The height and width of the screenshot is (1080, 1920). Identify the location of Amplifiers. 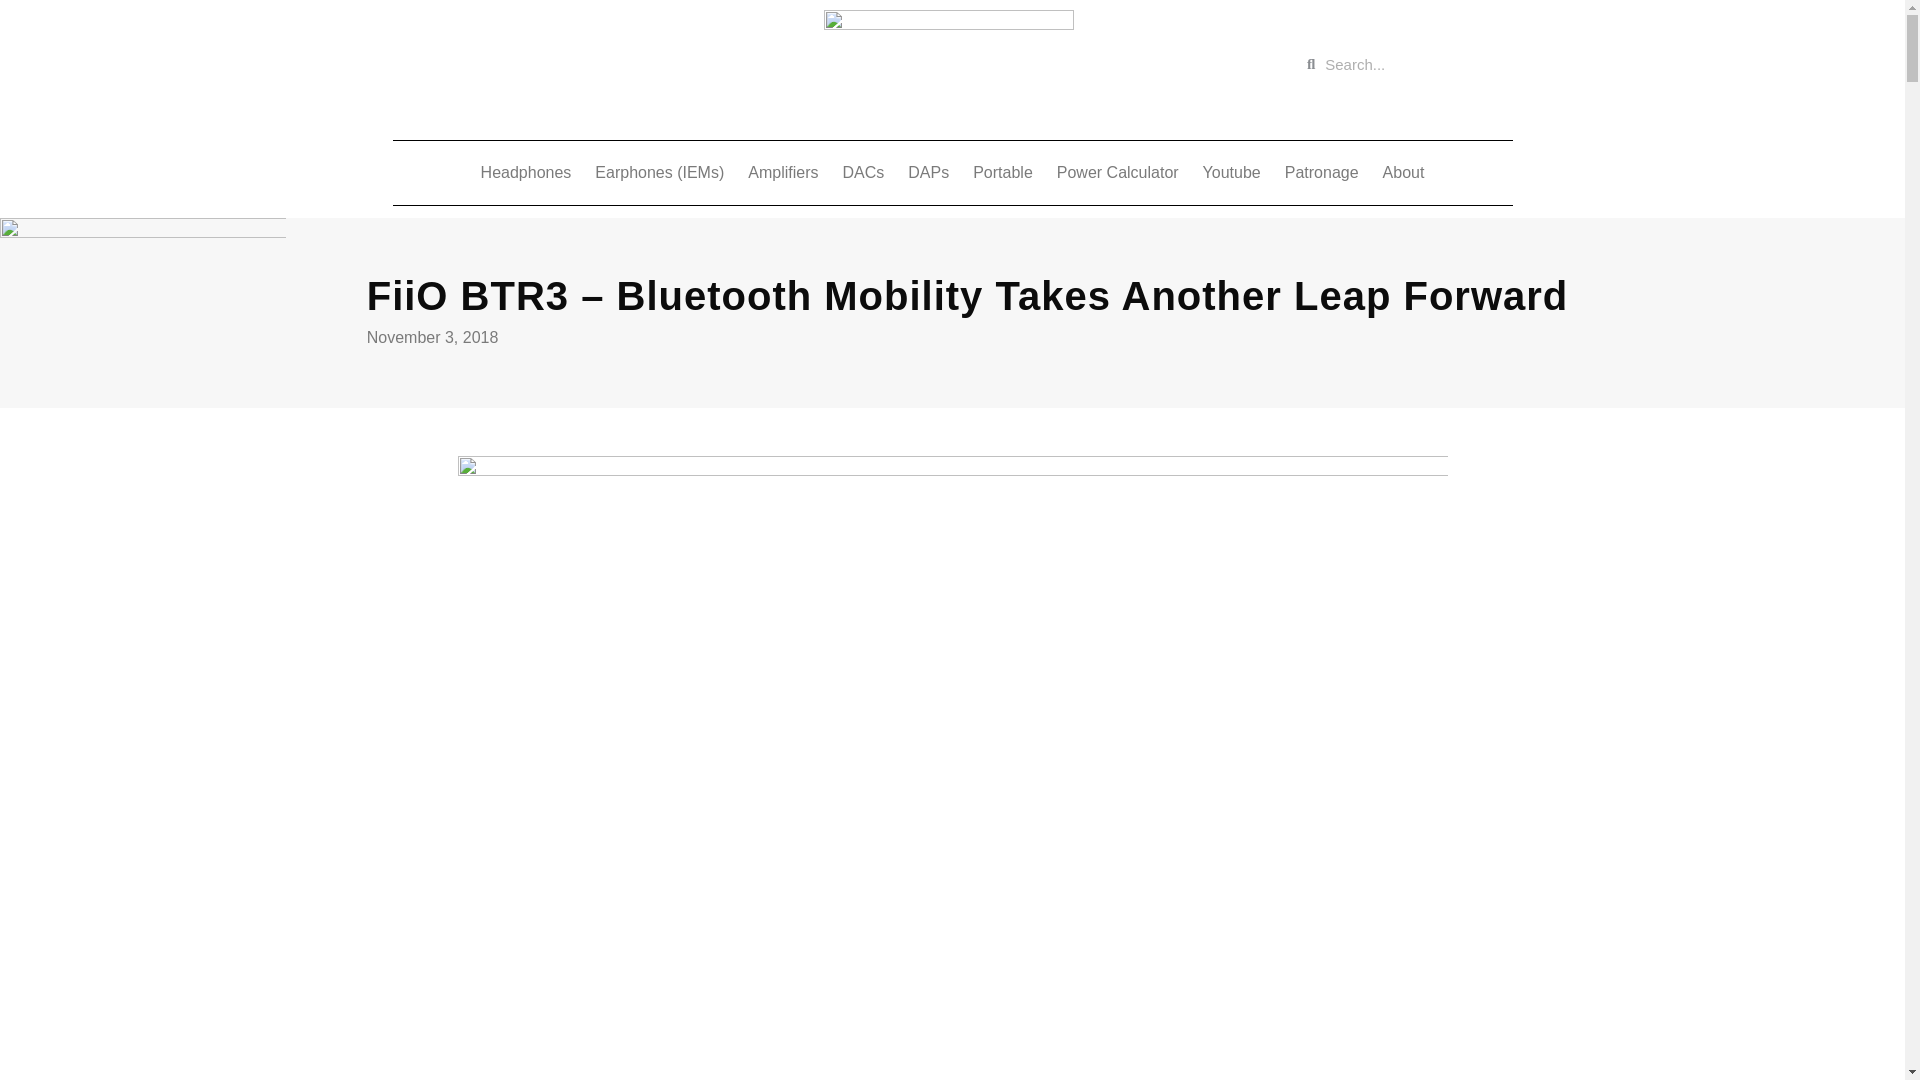
(782, 172).